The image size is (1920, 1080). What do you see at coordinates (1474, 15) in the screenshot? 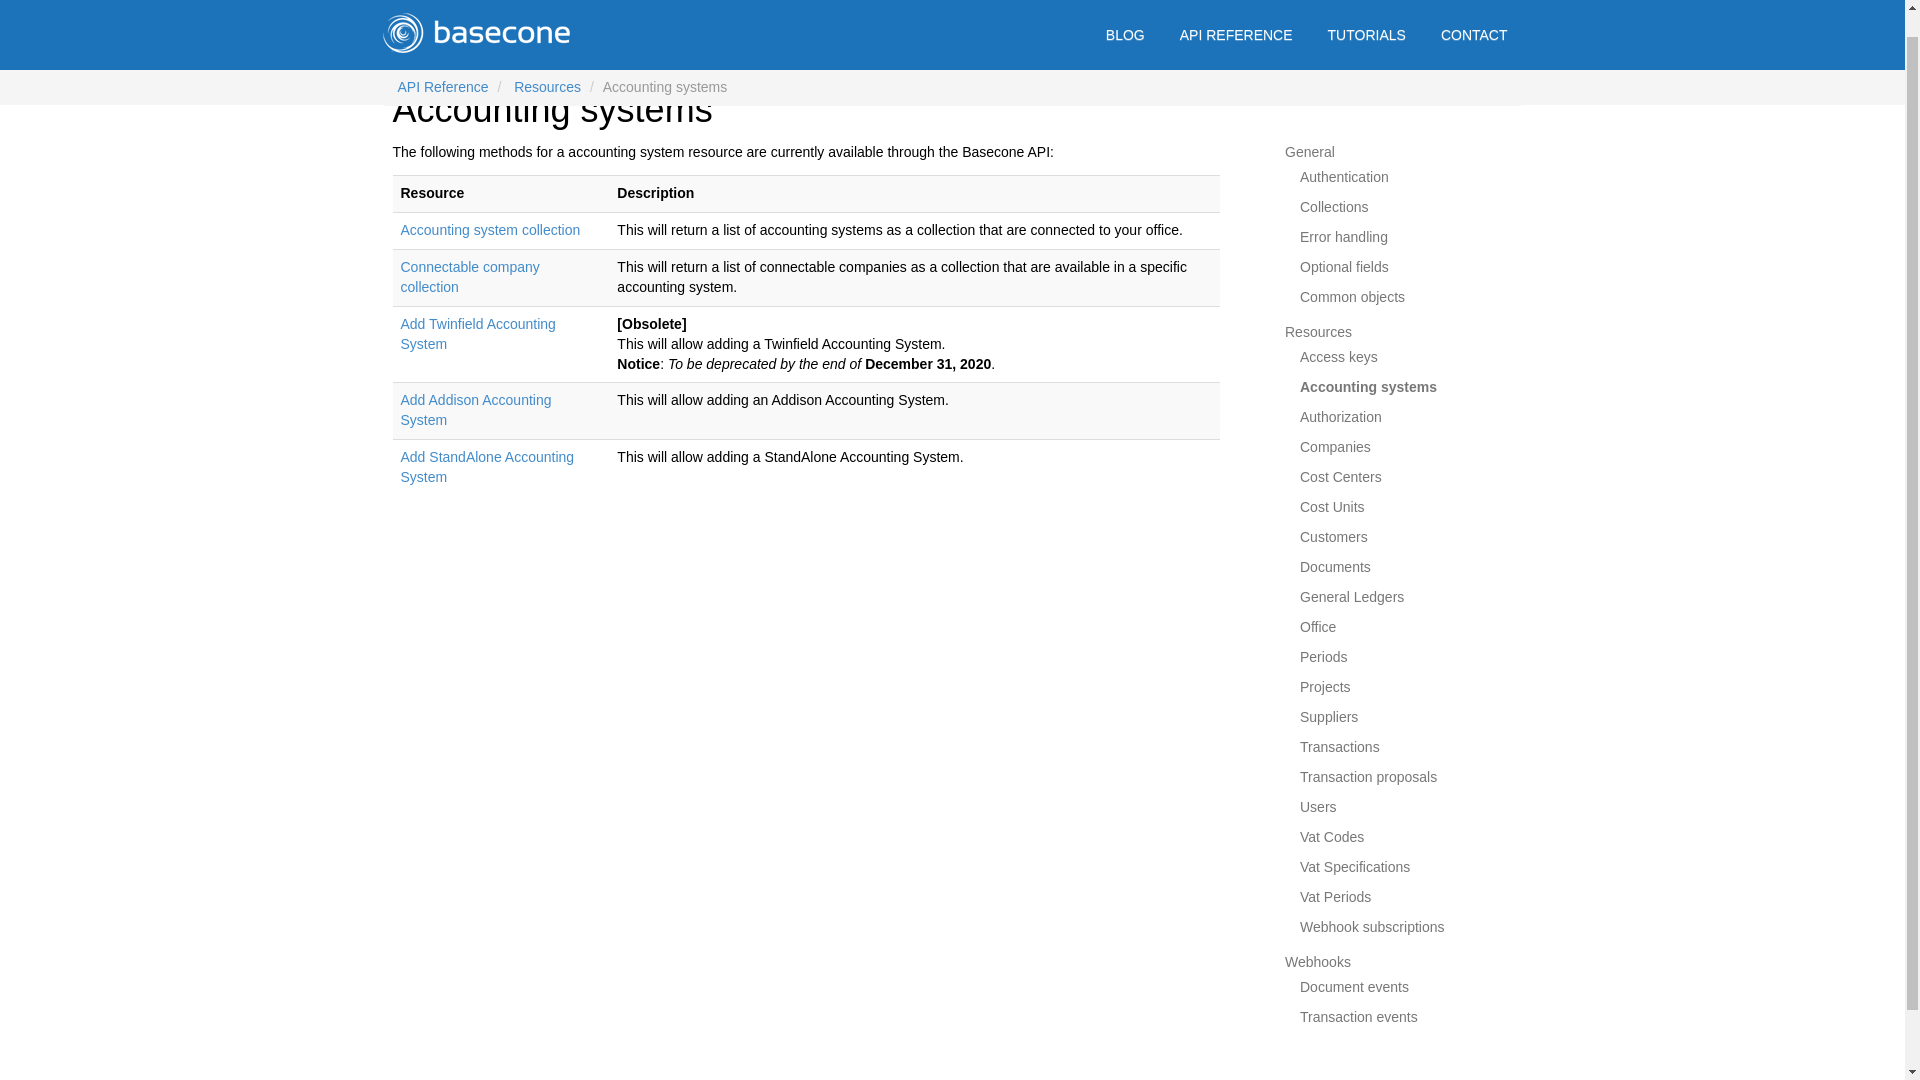
I see `CONTACT` at bounding box center [1474, 15].